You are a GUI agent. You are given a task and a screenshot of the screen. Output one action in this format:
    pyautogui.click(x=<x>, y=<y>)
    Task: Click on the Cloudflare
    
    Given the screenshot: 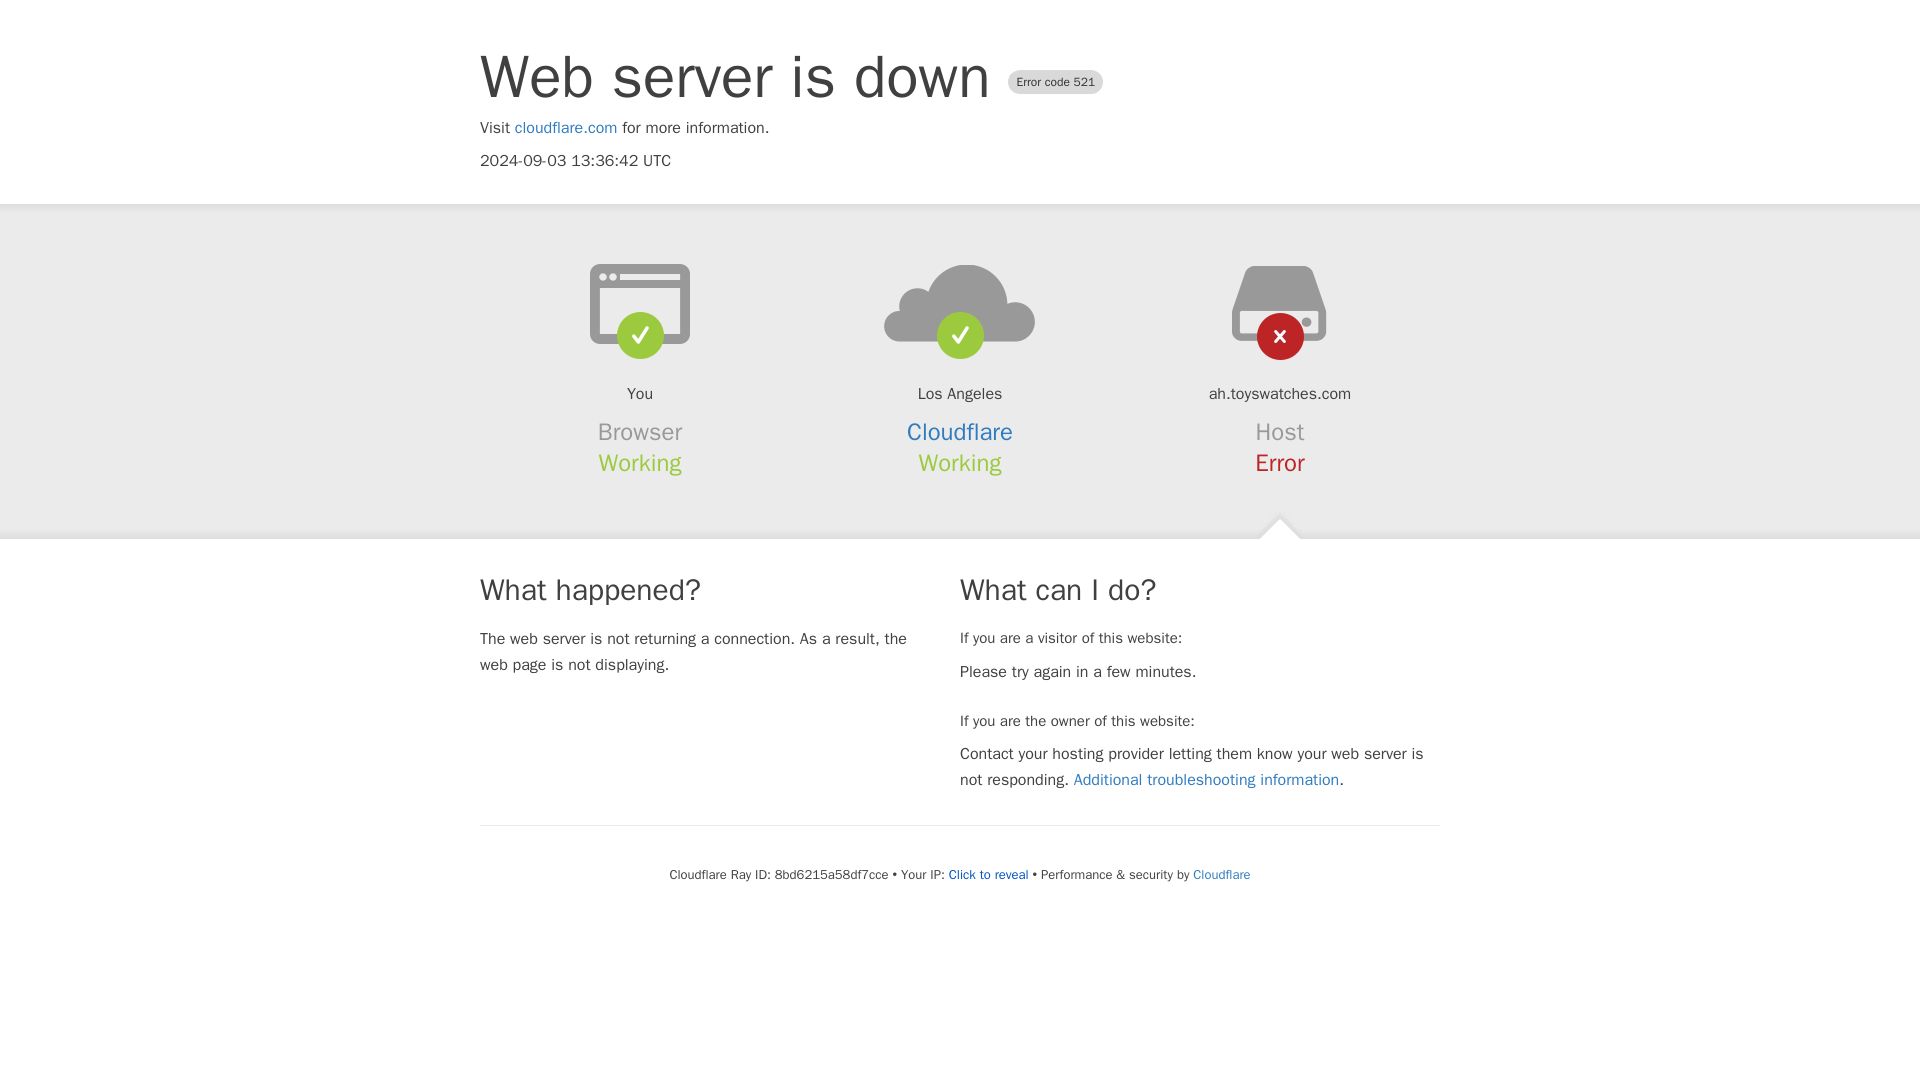 What is the action you would take?
    pyautogui.click(x=1220, y=874)
    